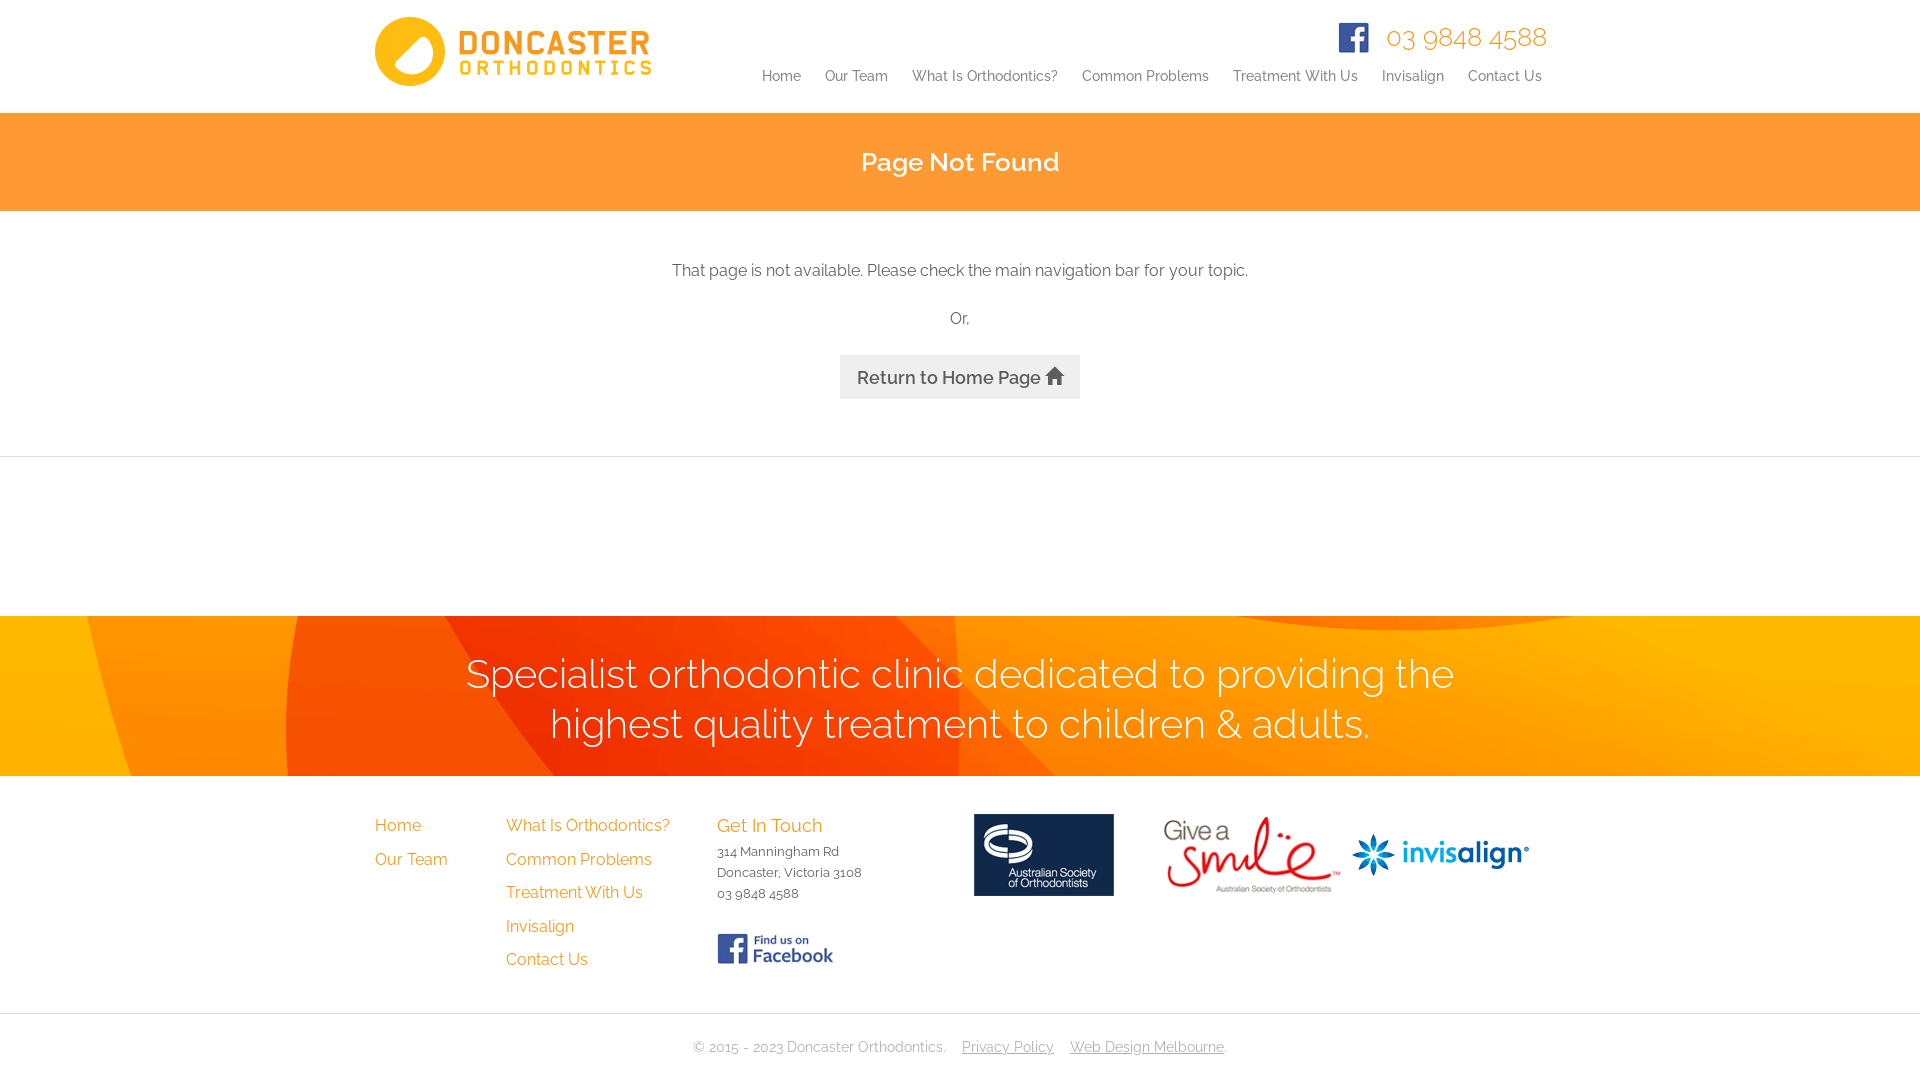  Describe the element at coordinates (1146, 90) in the screenshot. I see `Common Problems` at that location.